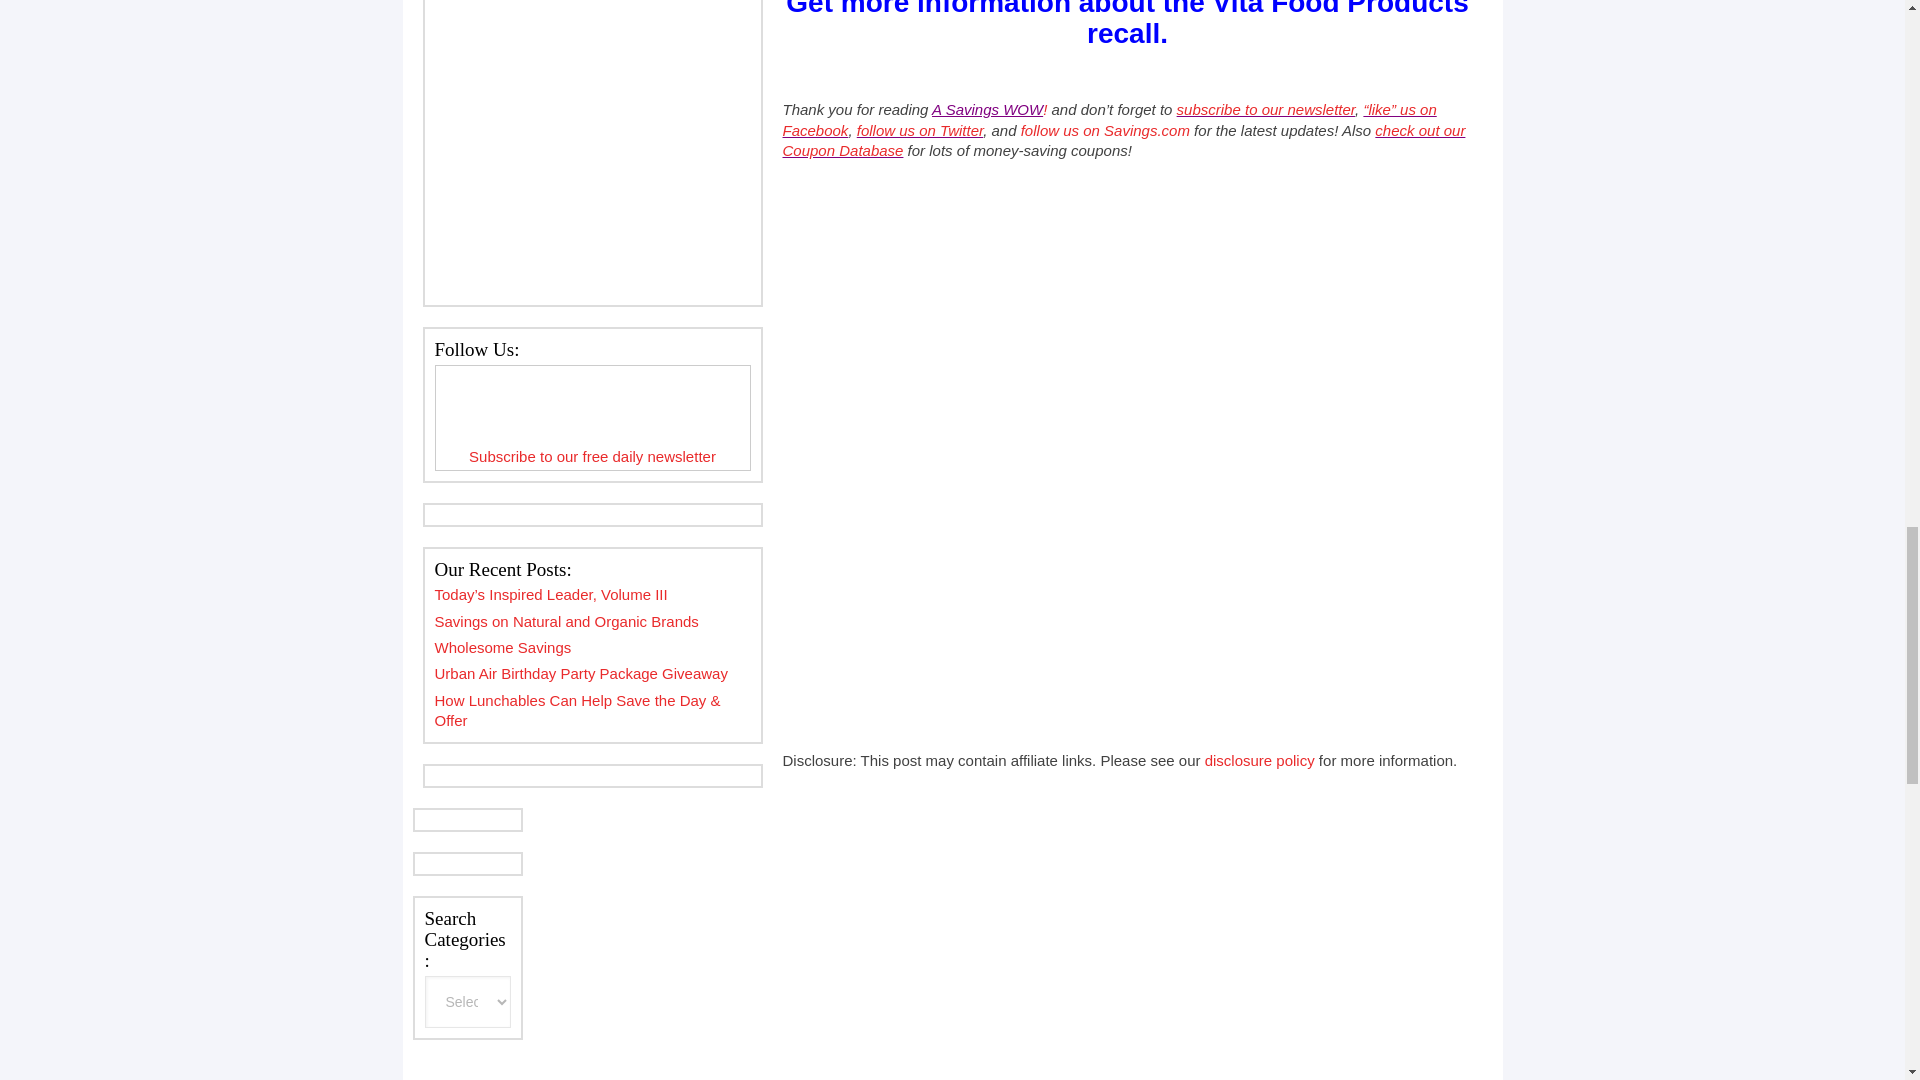 This screenshot has height=1080, width=1920. What do you see at coordinates (988, 109) in the screenshot?
I see `A Savings WOW!` at bounding box center [988, 109].